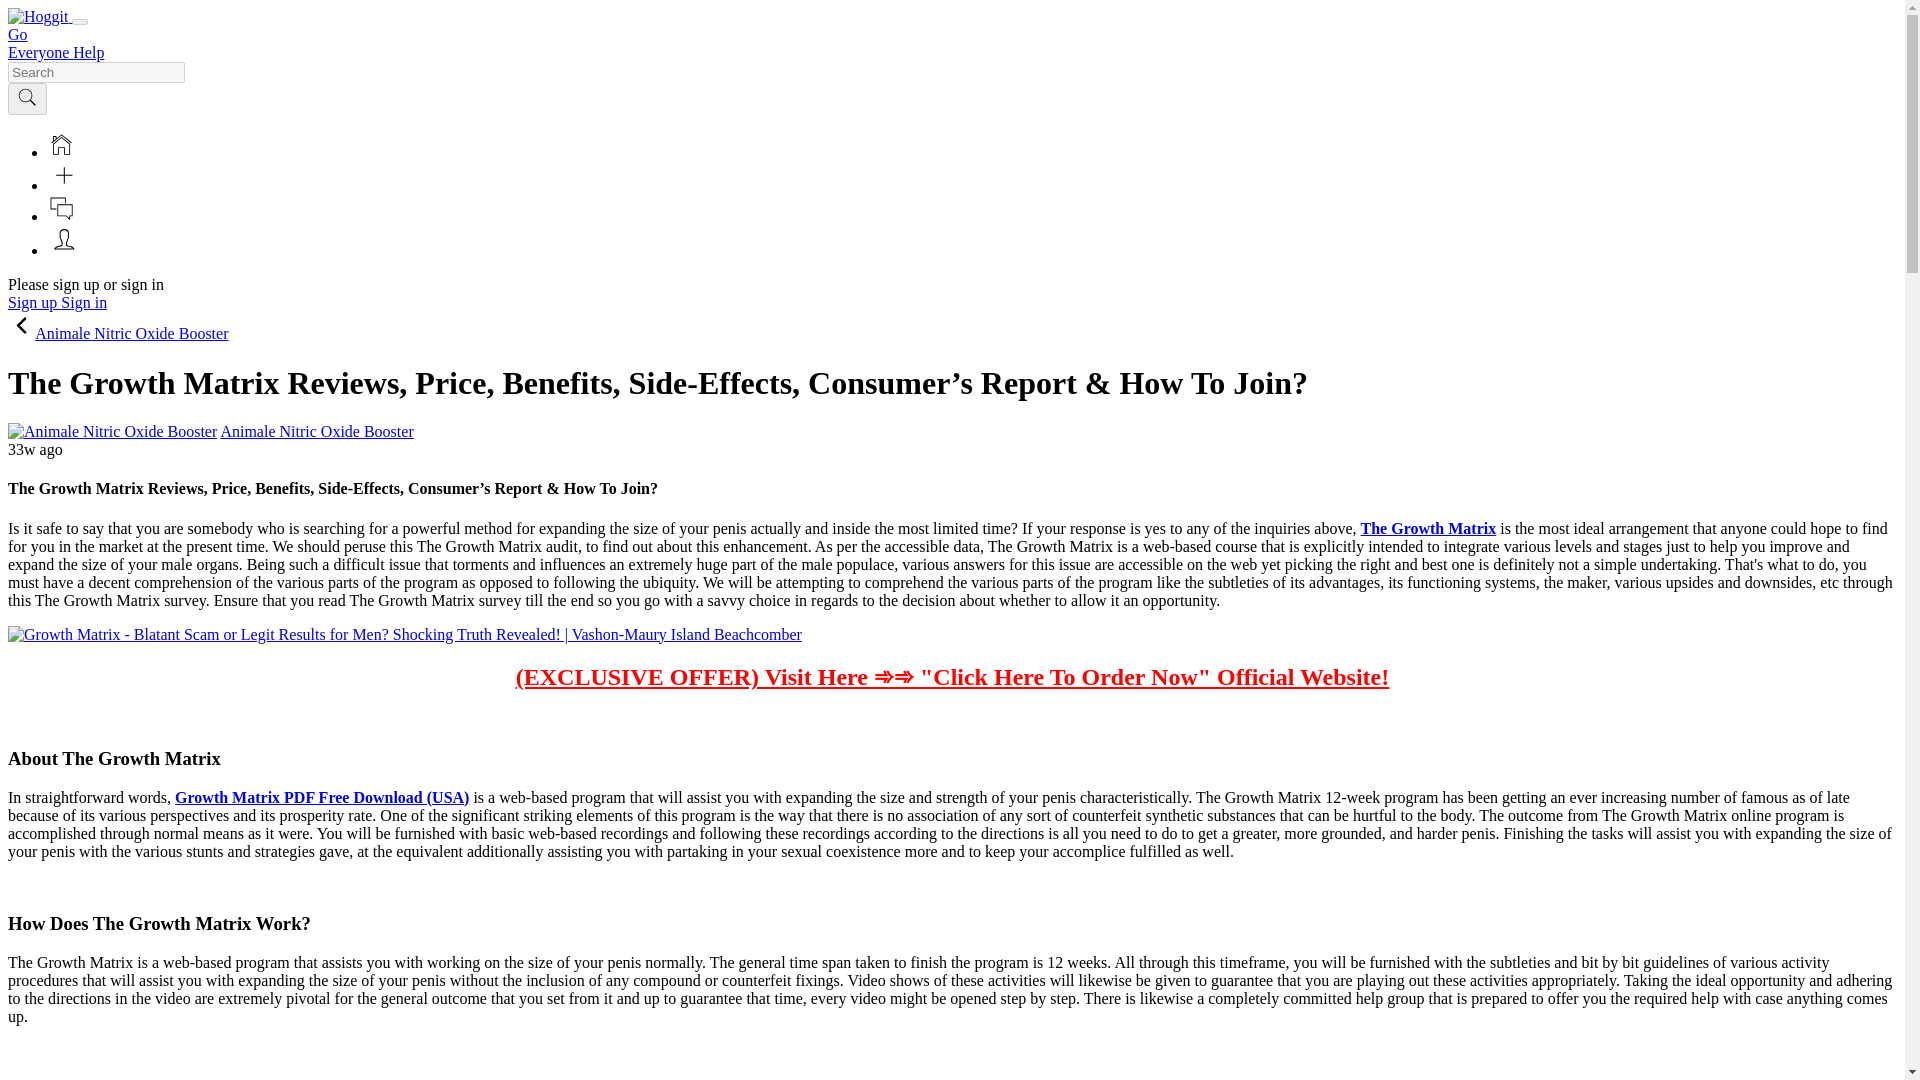 The image size is (1920, 1080). Describe the element at coordinates (112, 432) in the screenshot. I see `Animale Nitric Oxide Booster` at that location.